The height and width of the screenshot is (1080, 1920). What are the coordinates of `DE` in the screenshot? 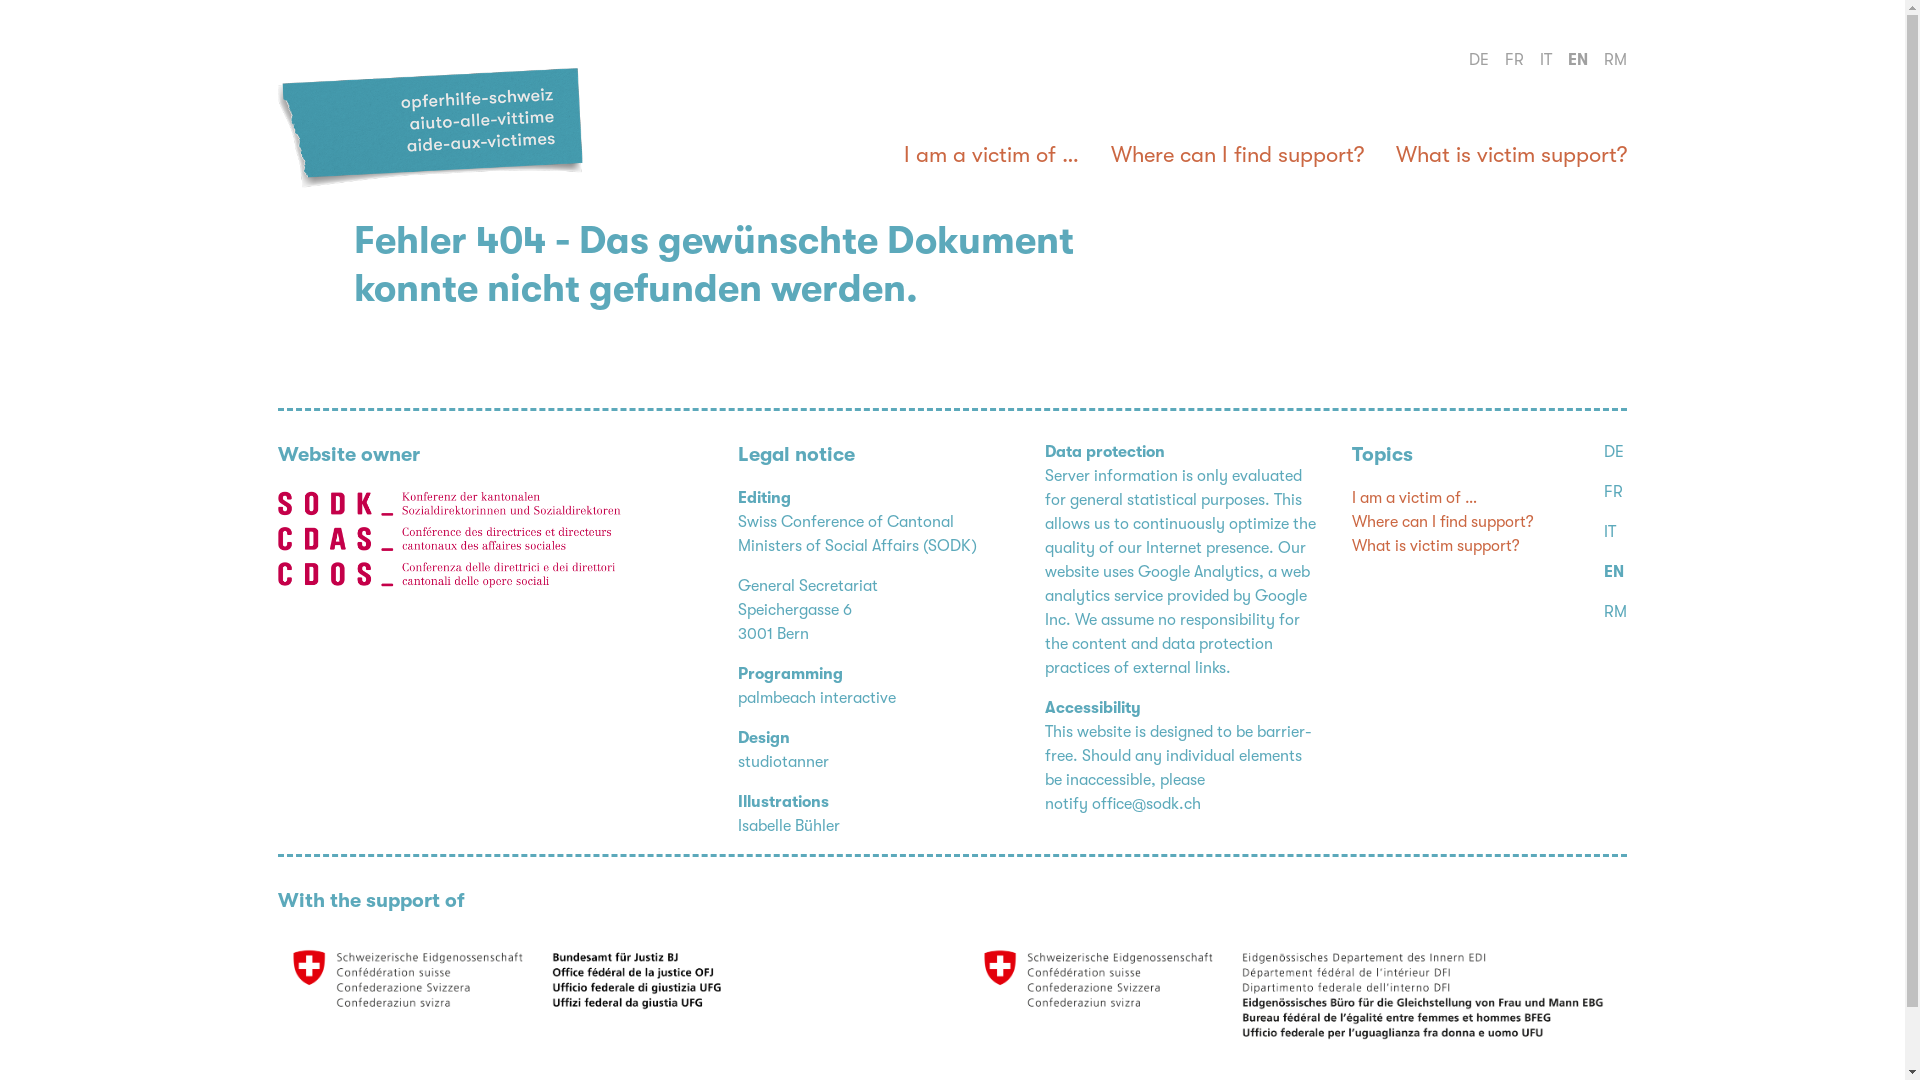 It's located at (1479, 60).